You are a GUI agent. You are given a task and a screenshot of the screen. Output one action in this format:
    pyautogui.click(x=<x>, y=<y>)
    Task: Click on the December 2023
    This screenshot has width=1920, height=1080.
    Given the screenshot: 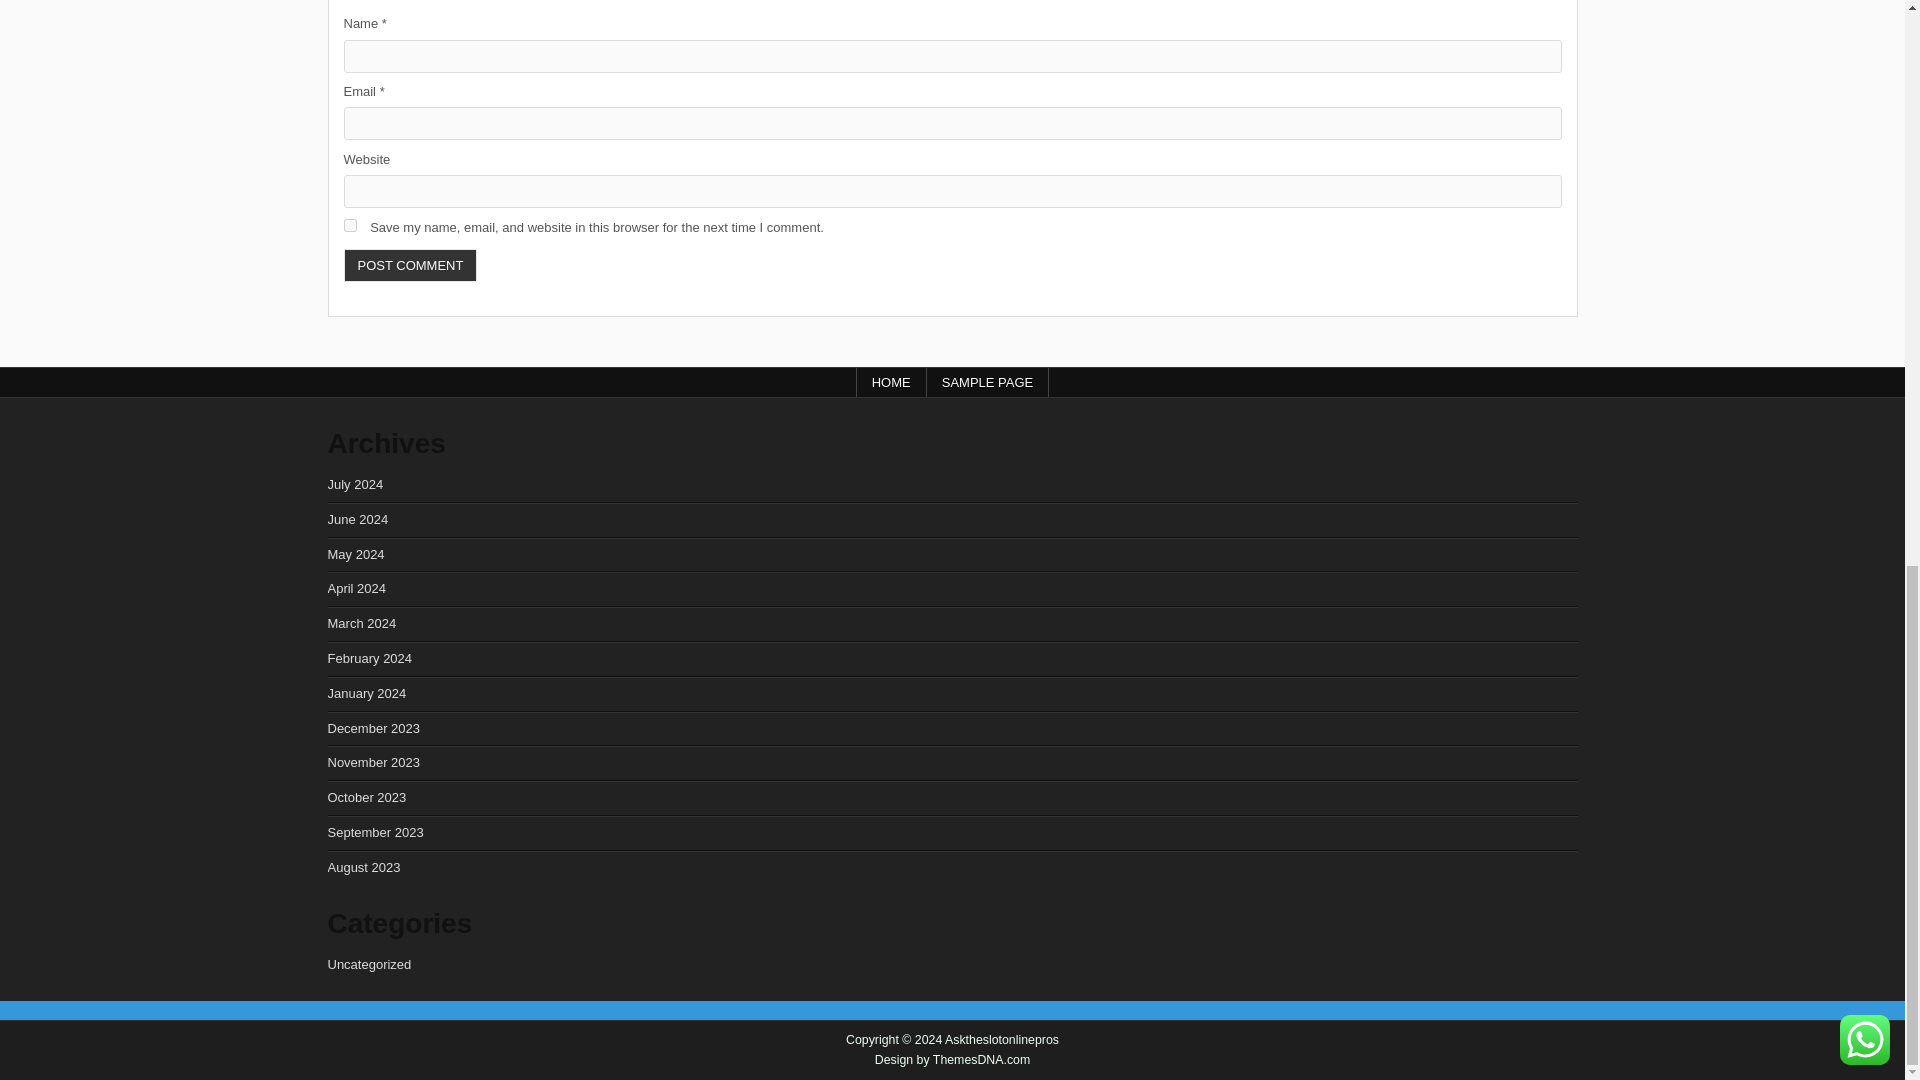 What is the action you would take?
    pyautogui.click(x=374, y=728)
    